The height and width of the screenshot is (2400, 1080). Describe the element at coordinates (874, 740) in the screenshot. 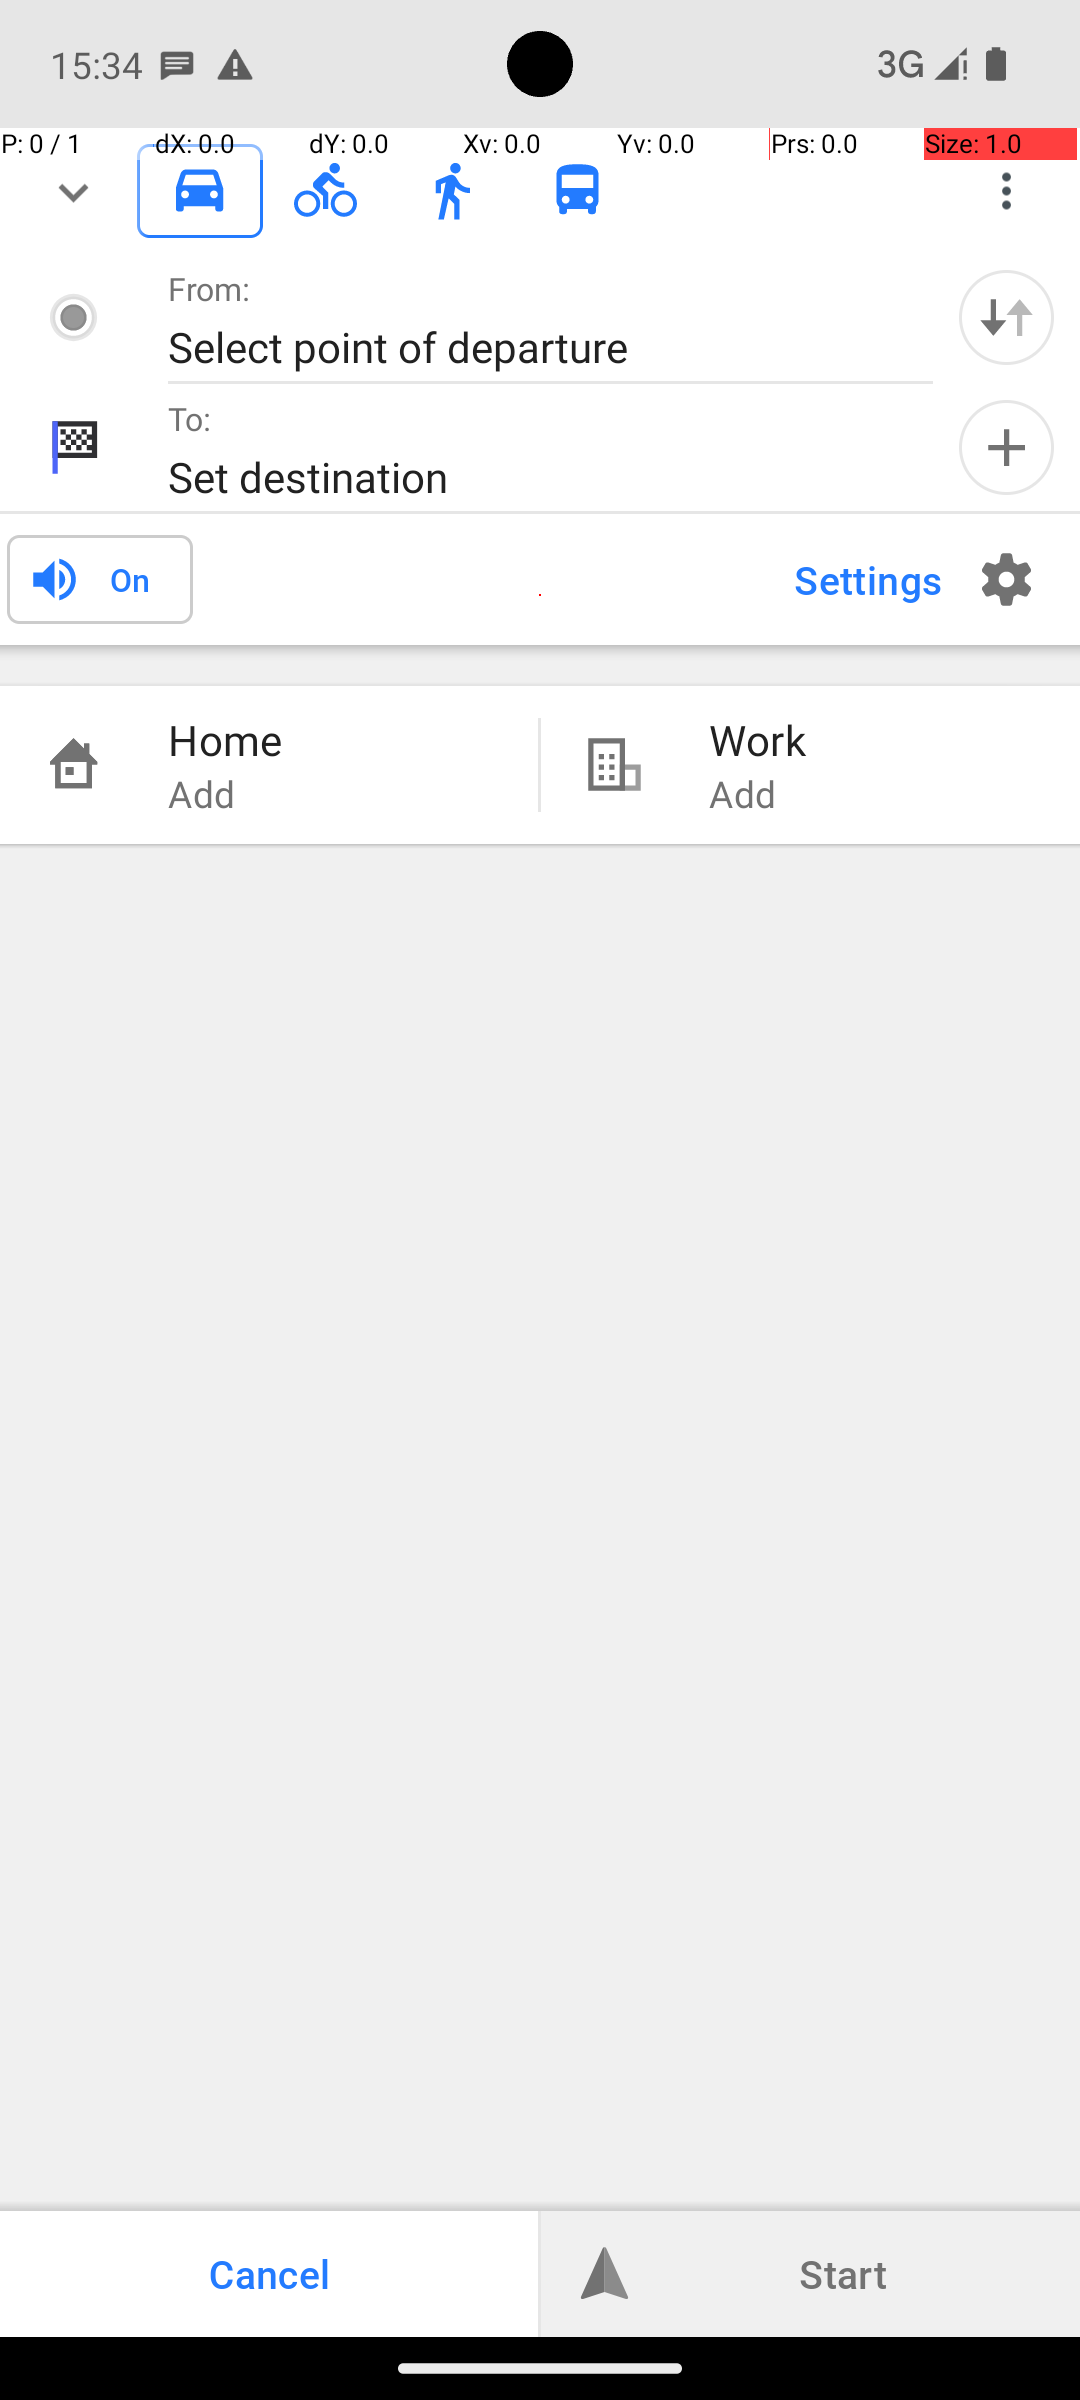

I see `Work` at that location.